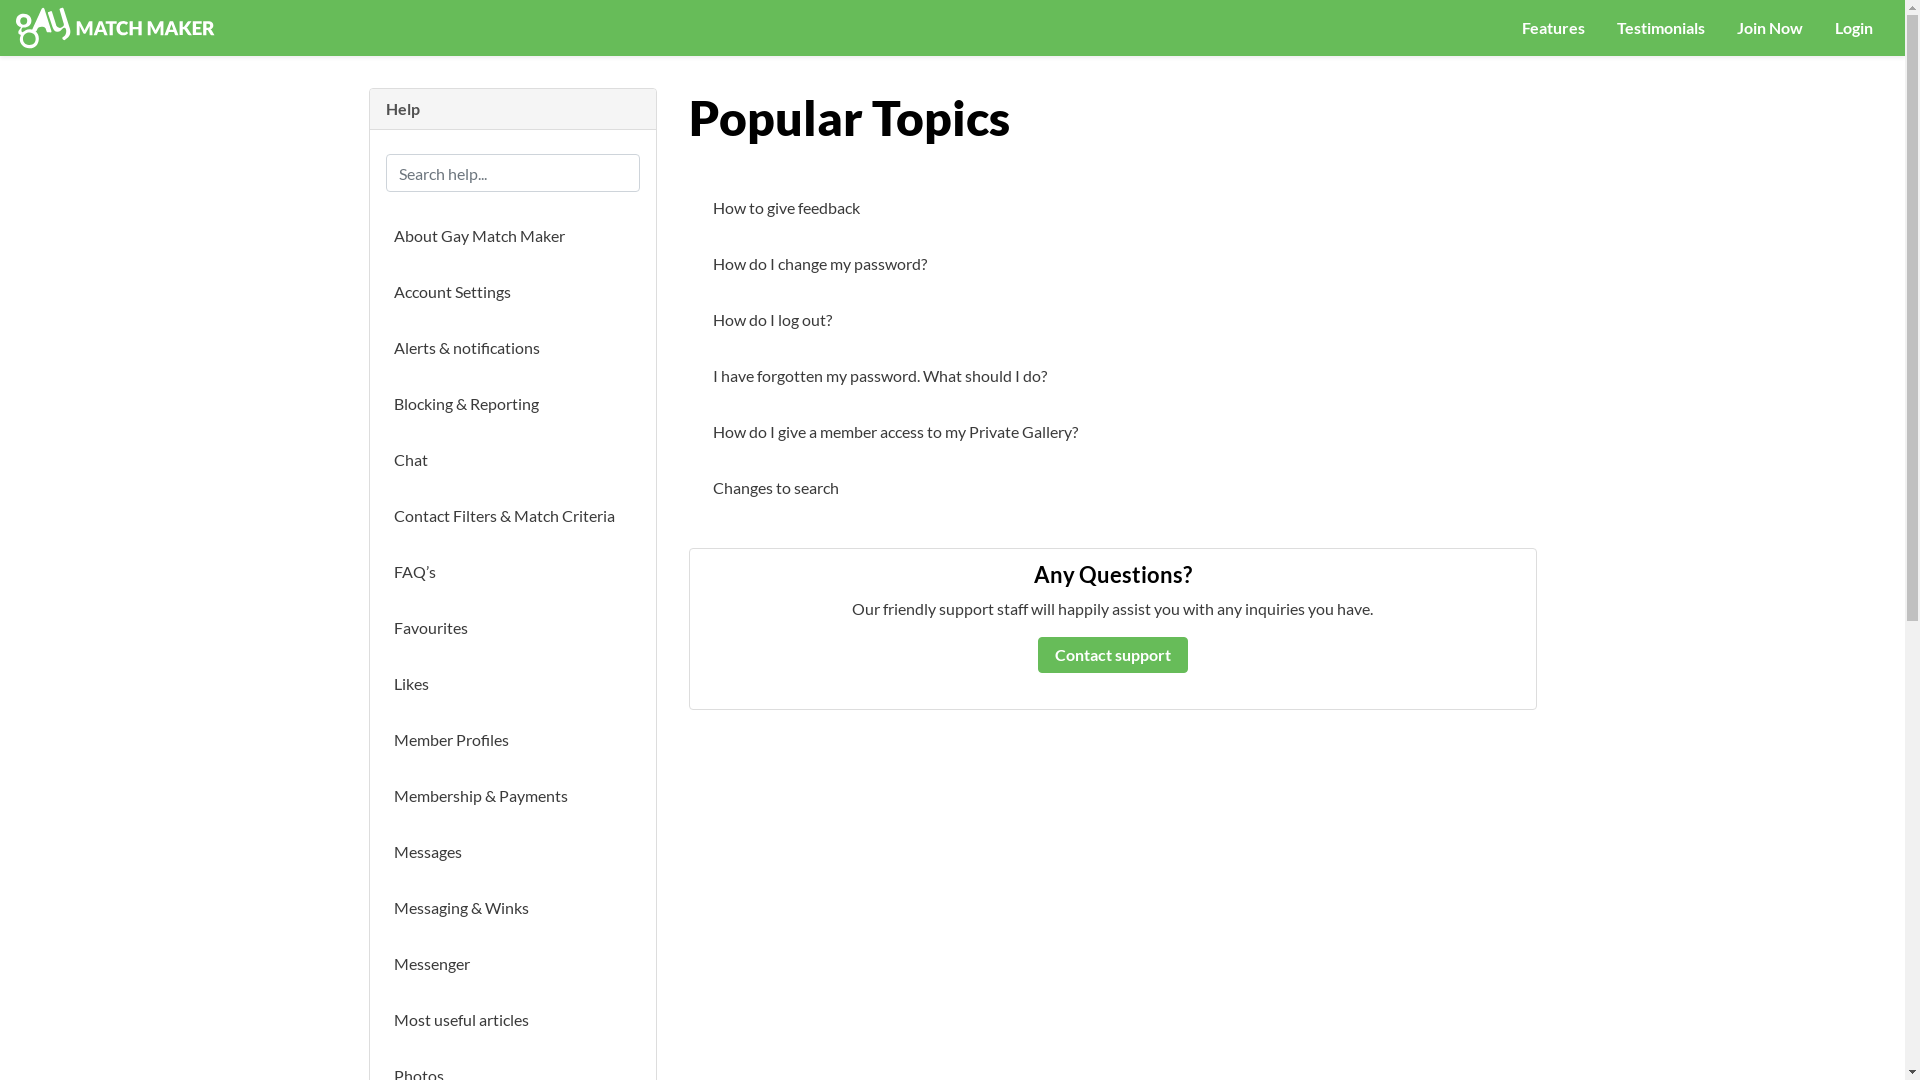  Describe the element at coordinates (513, 516) in the screenshot. I see `Contact Filters & Match Criteria` at that location.